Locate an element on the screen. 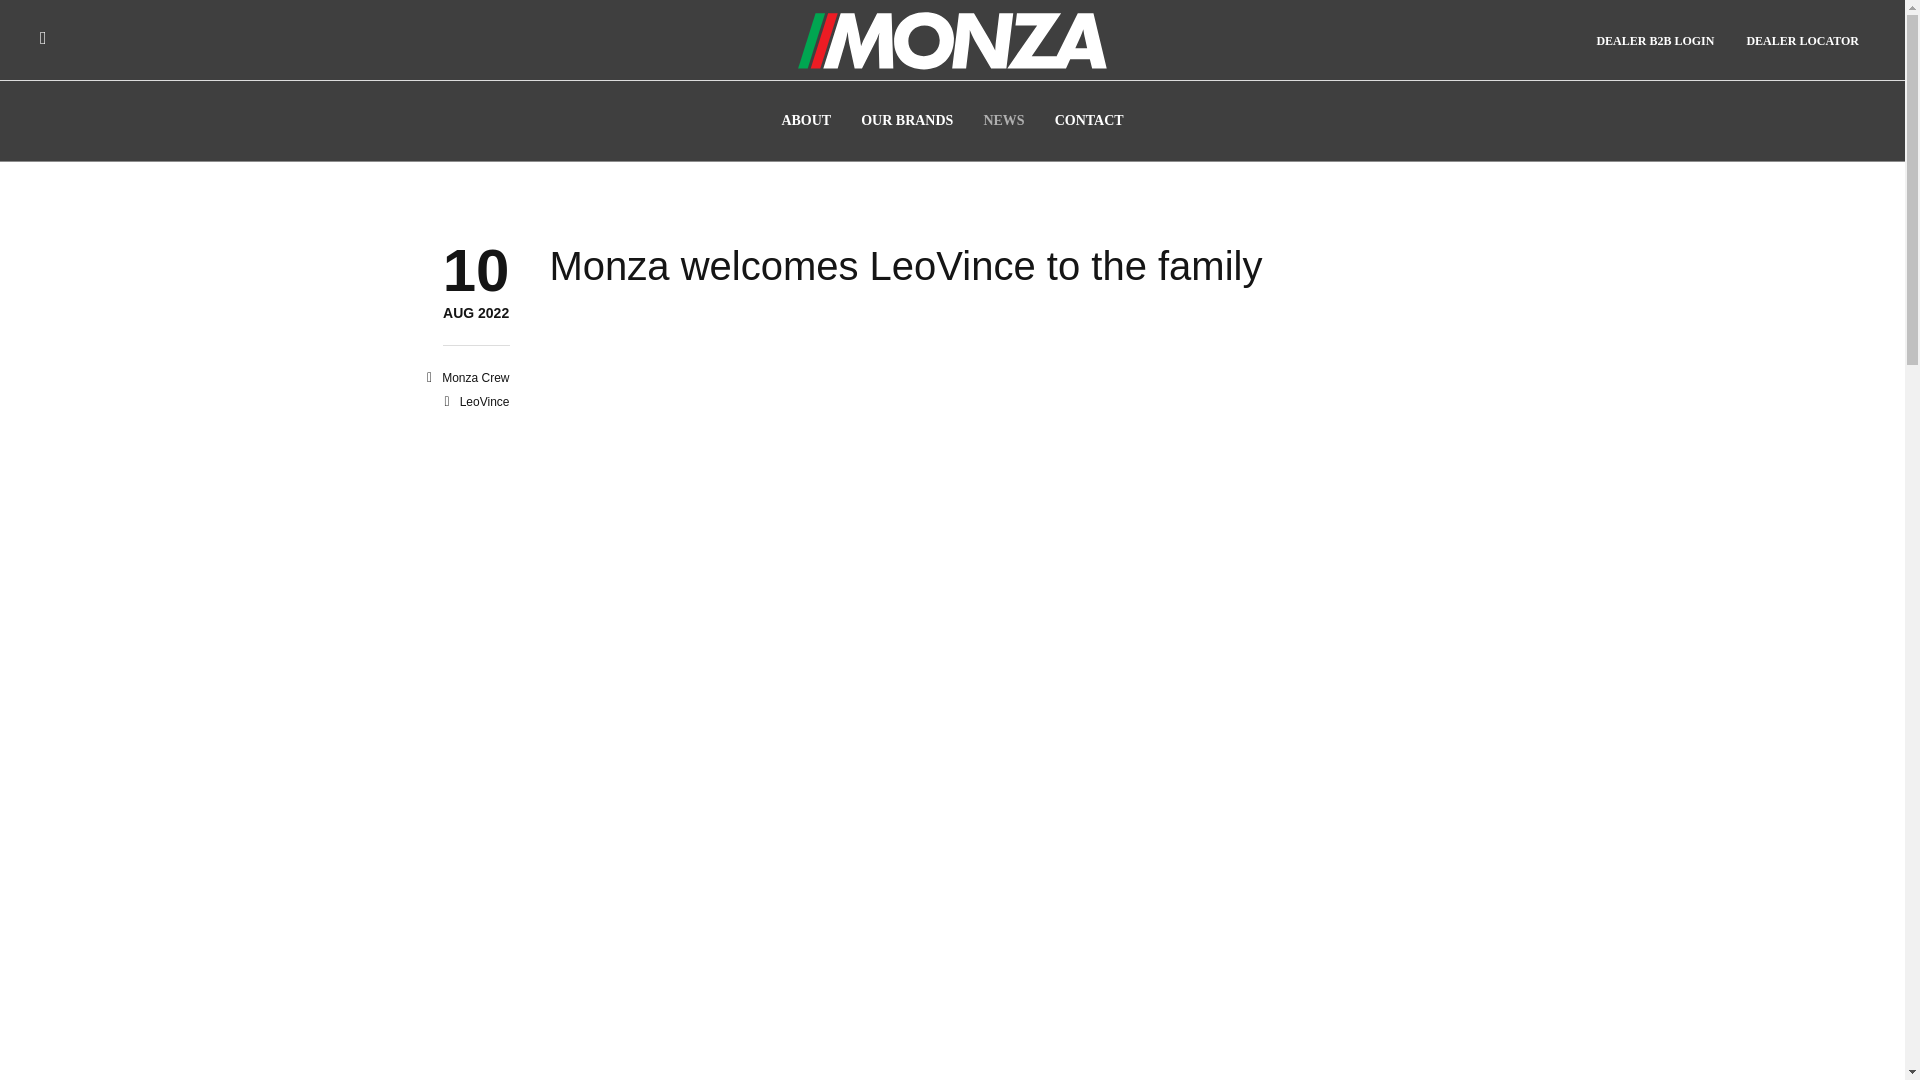  Dealer Locator is located at coordinates (1802, 42).